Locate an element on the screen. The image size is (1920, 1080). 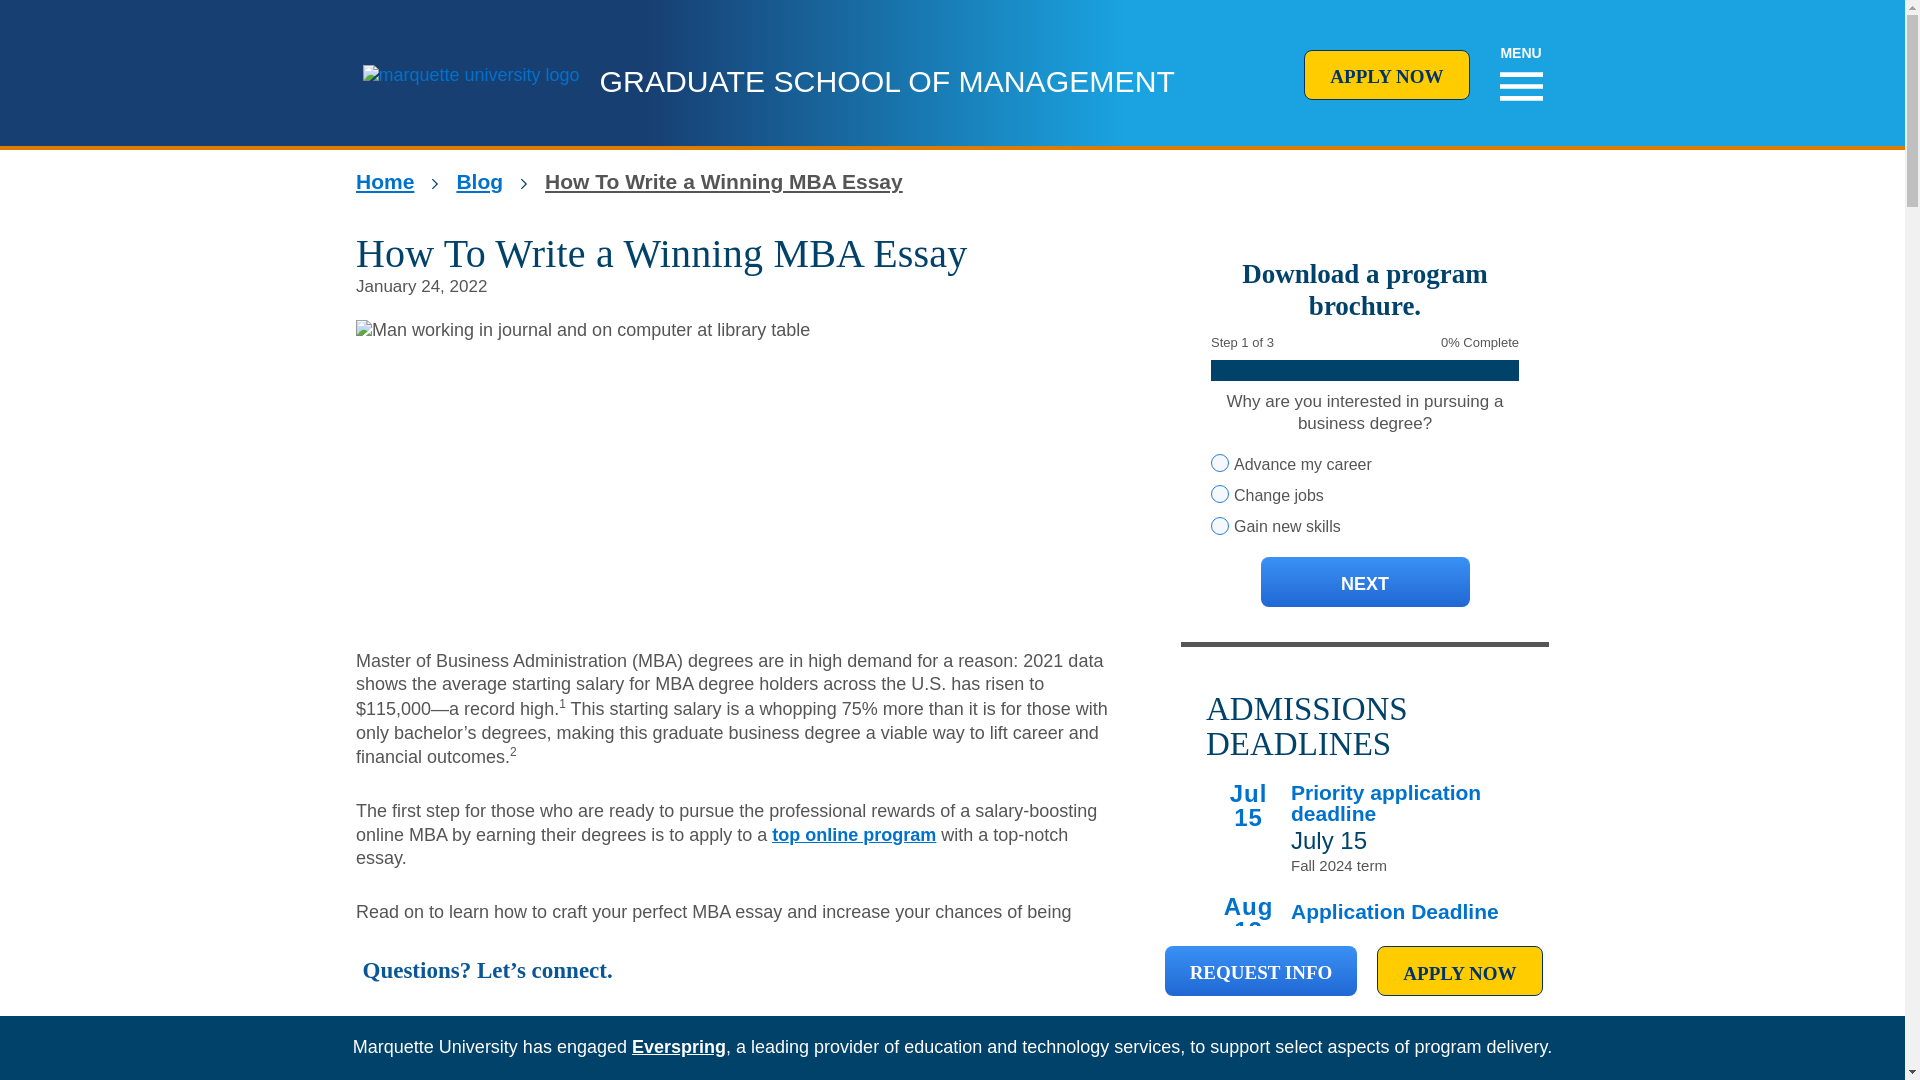
APPLY NOW is located at coordinates (1386, 74).